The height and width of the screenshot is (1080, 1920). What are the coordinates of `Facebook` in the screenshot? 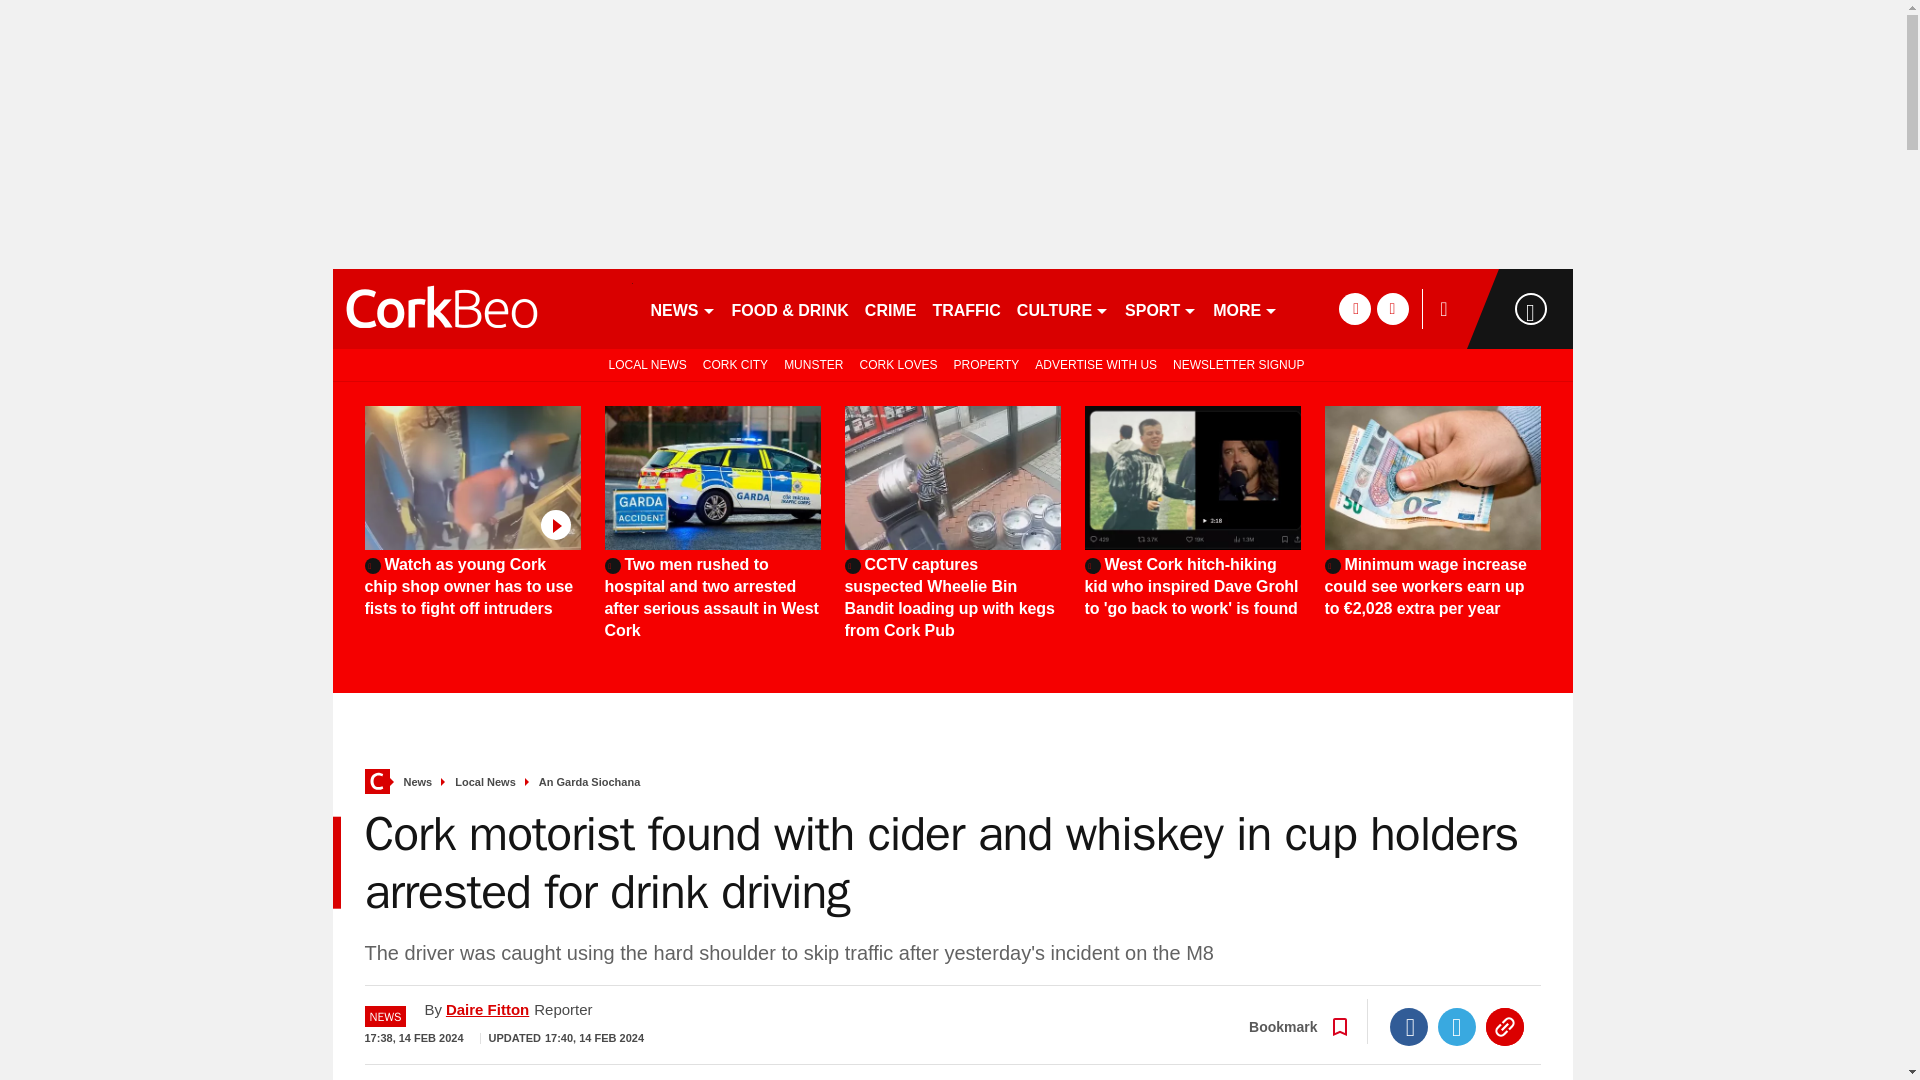 It's located at (1409, 1026).